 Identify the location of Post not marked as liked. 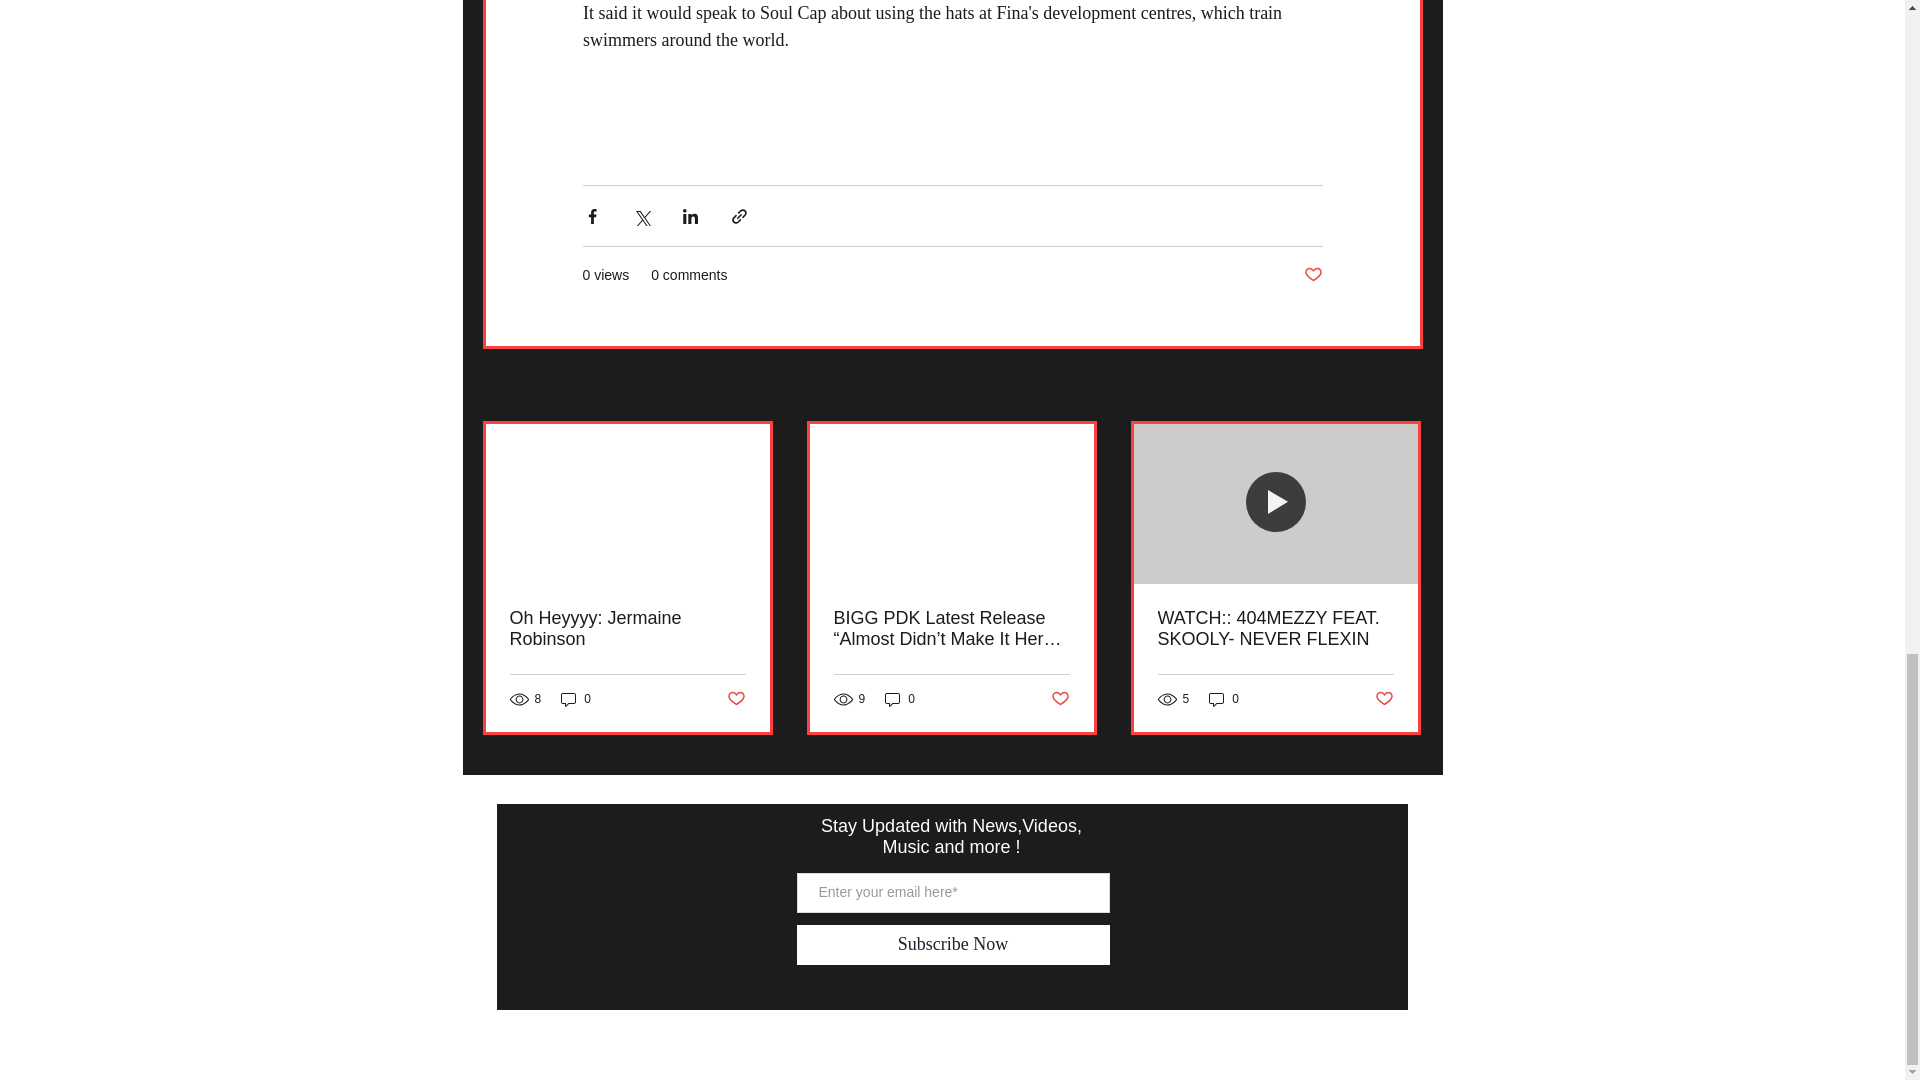
(1060, 698).